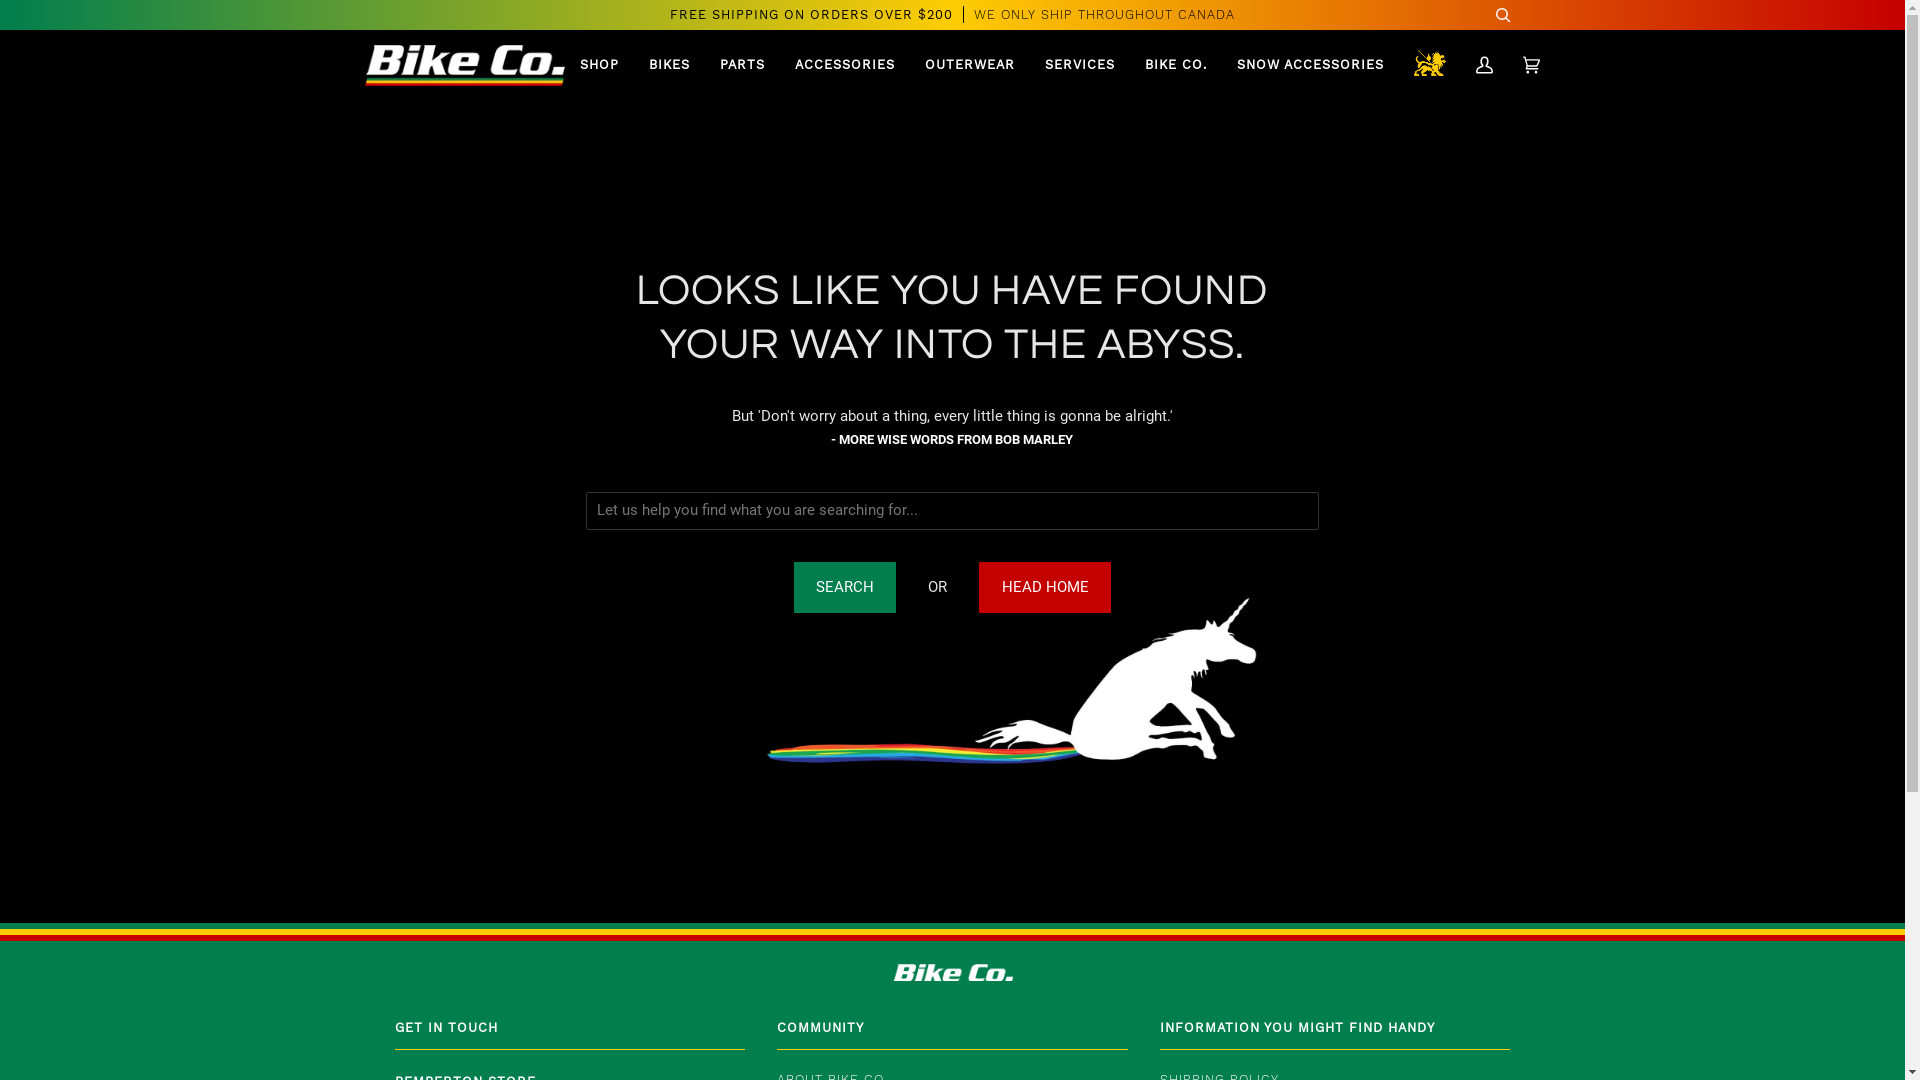 This screenshot has height=1080, width=1920. I want to click on ACCESSORIES, so click(845, 66).